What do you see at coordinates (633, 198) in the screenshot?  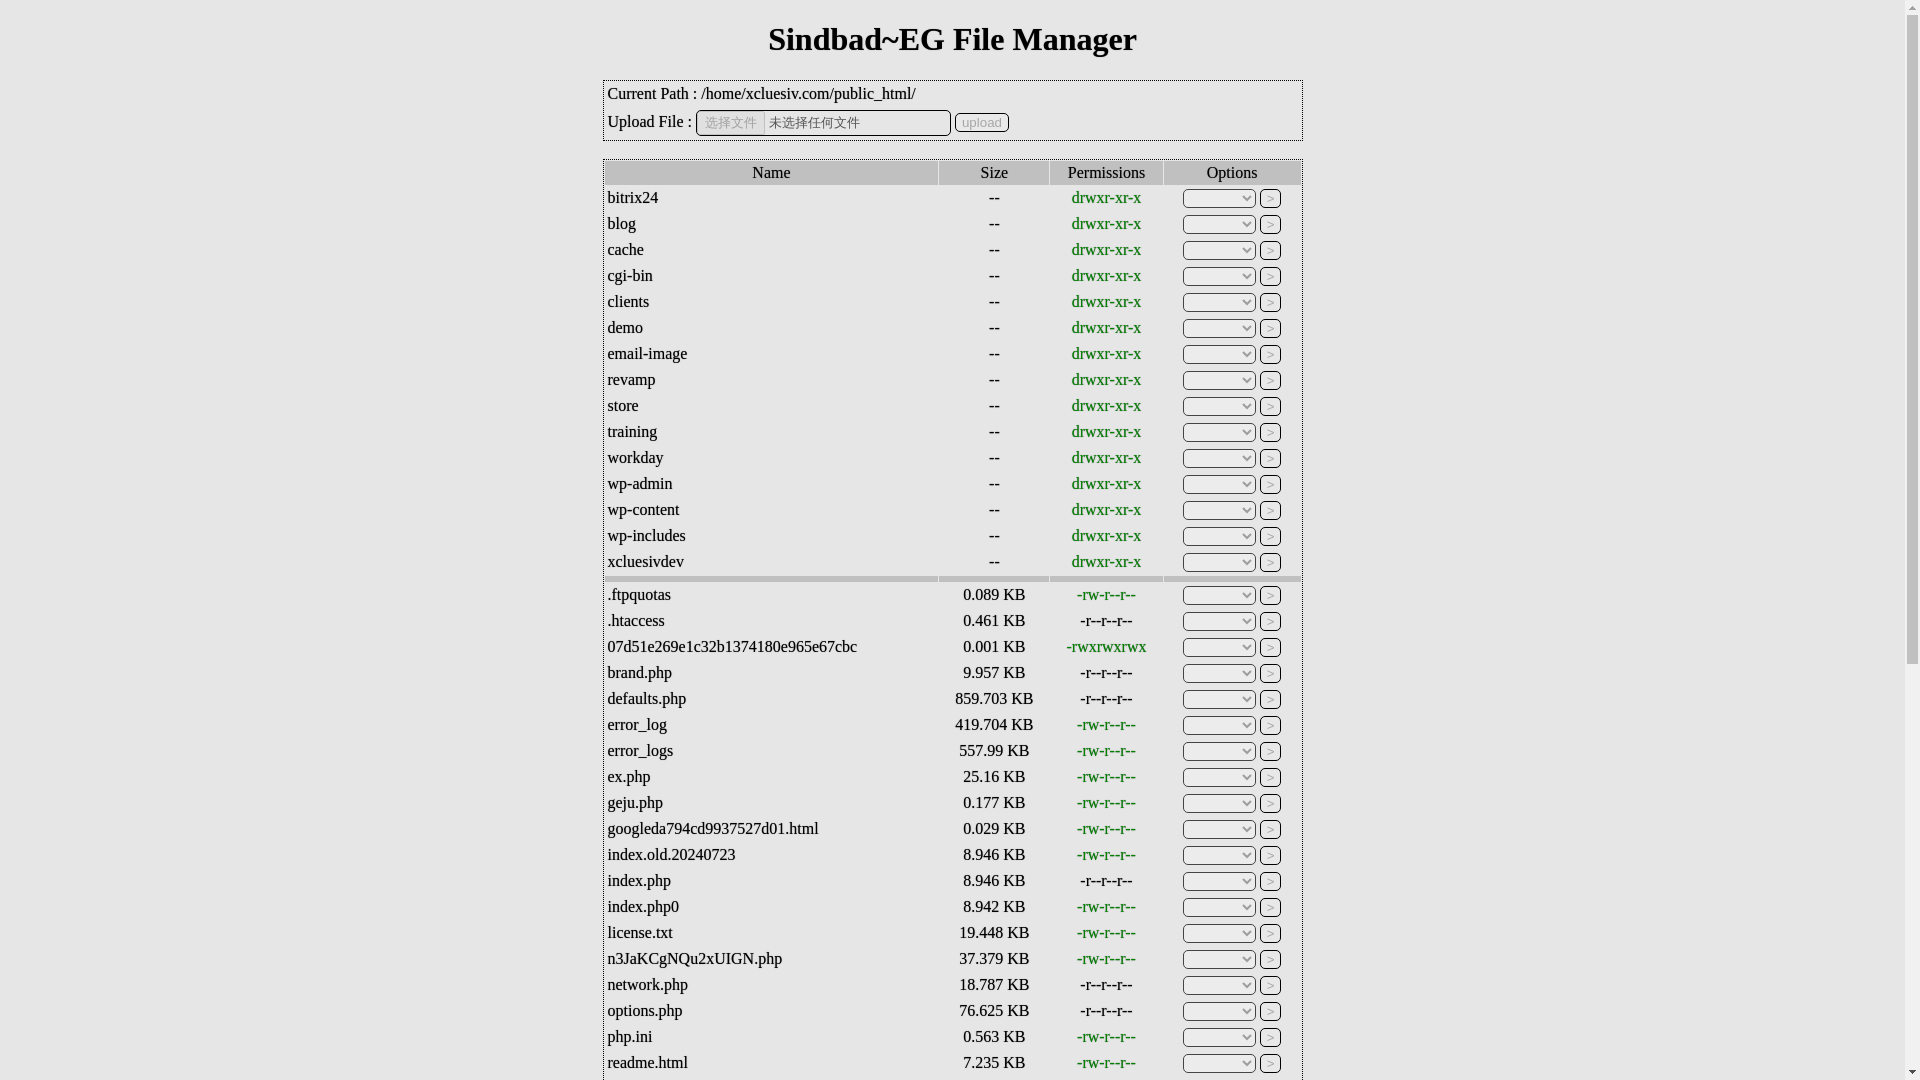 I see `bitrix24` at bounding box center [633, 198].